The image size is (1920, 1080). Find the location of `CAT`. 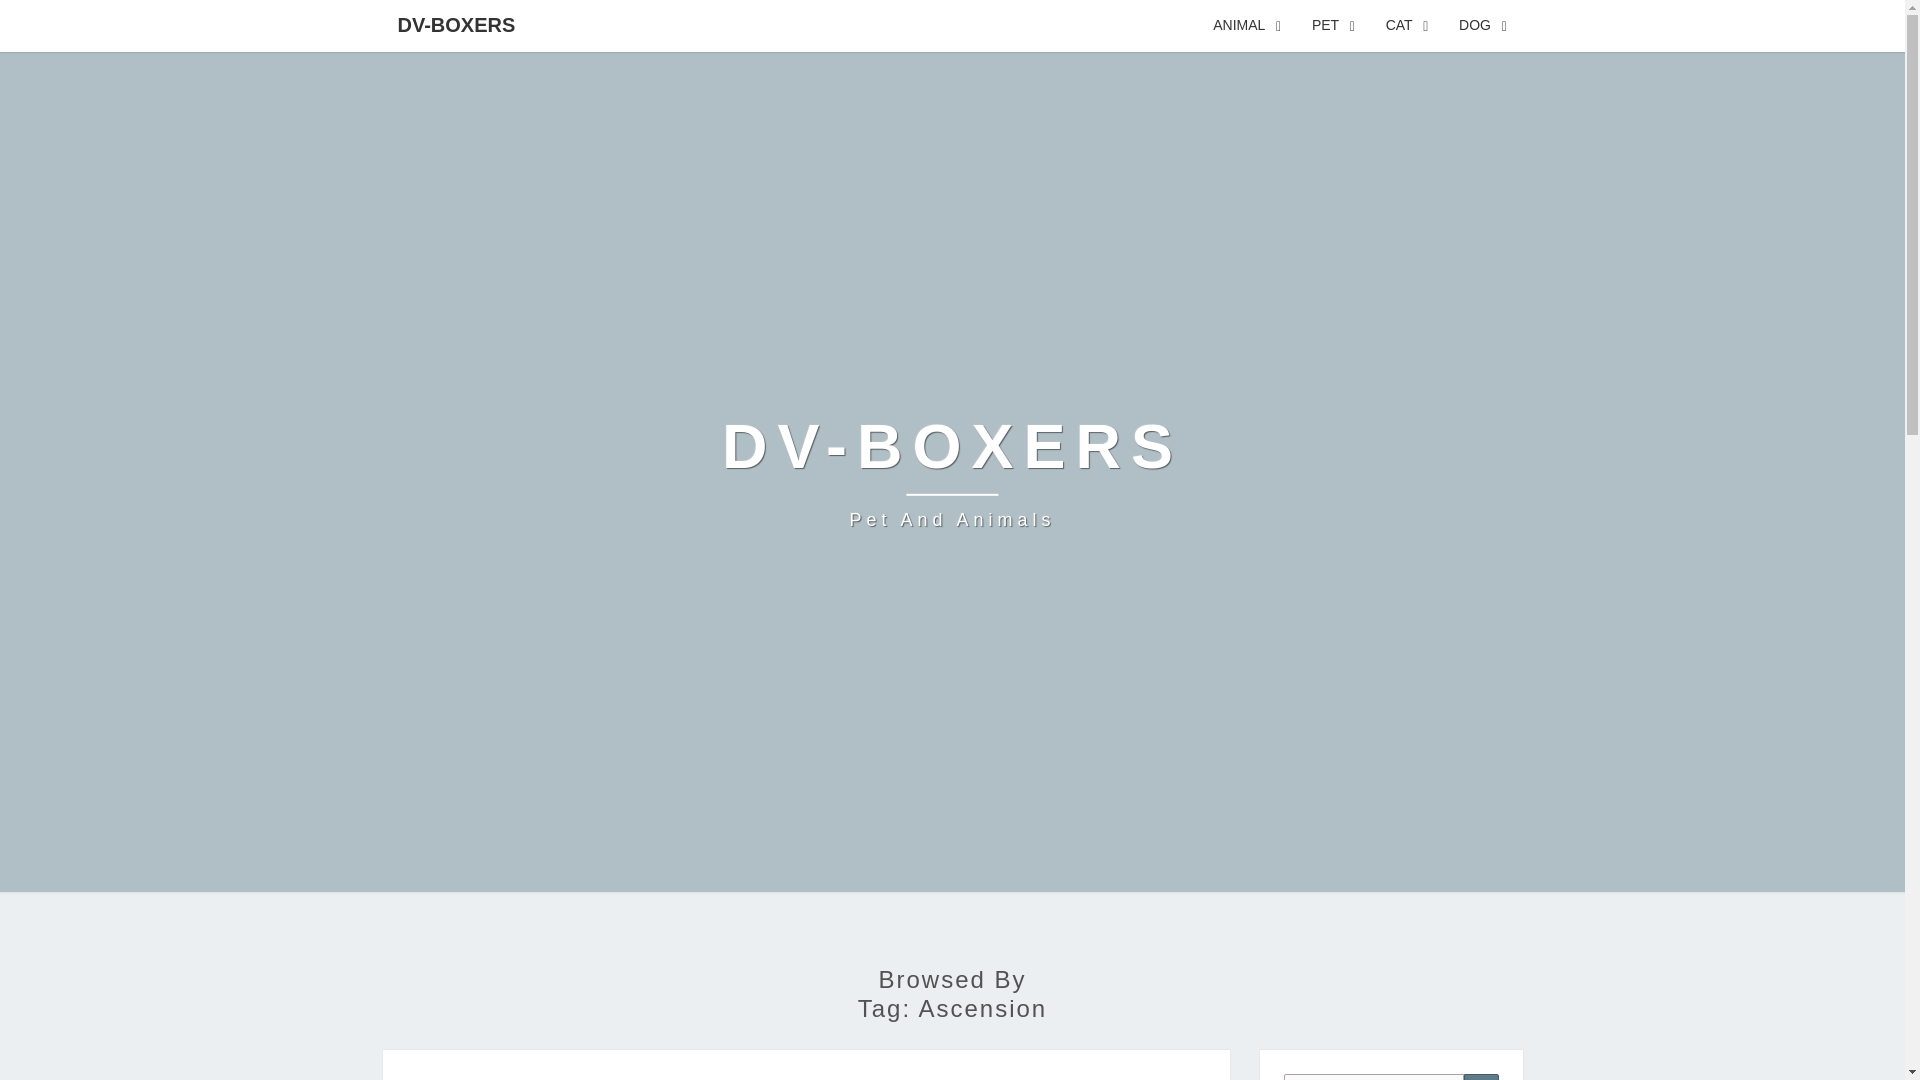

CAT is located at coordinates (952, 472).